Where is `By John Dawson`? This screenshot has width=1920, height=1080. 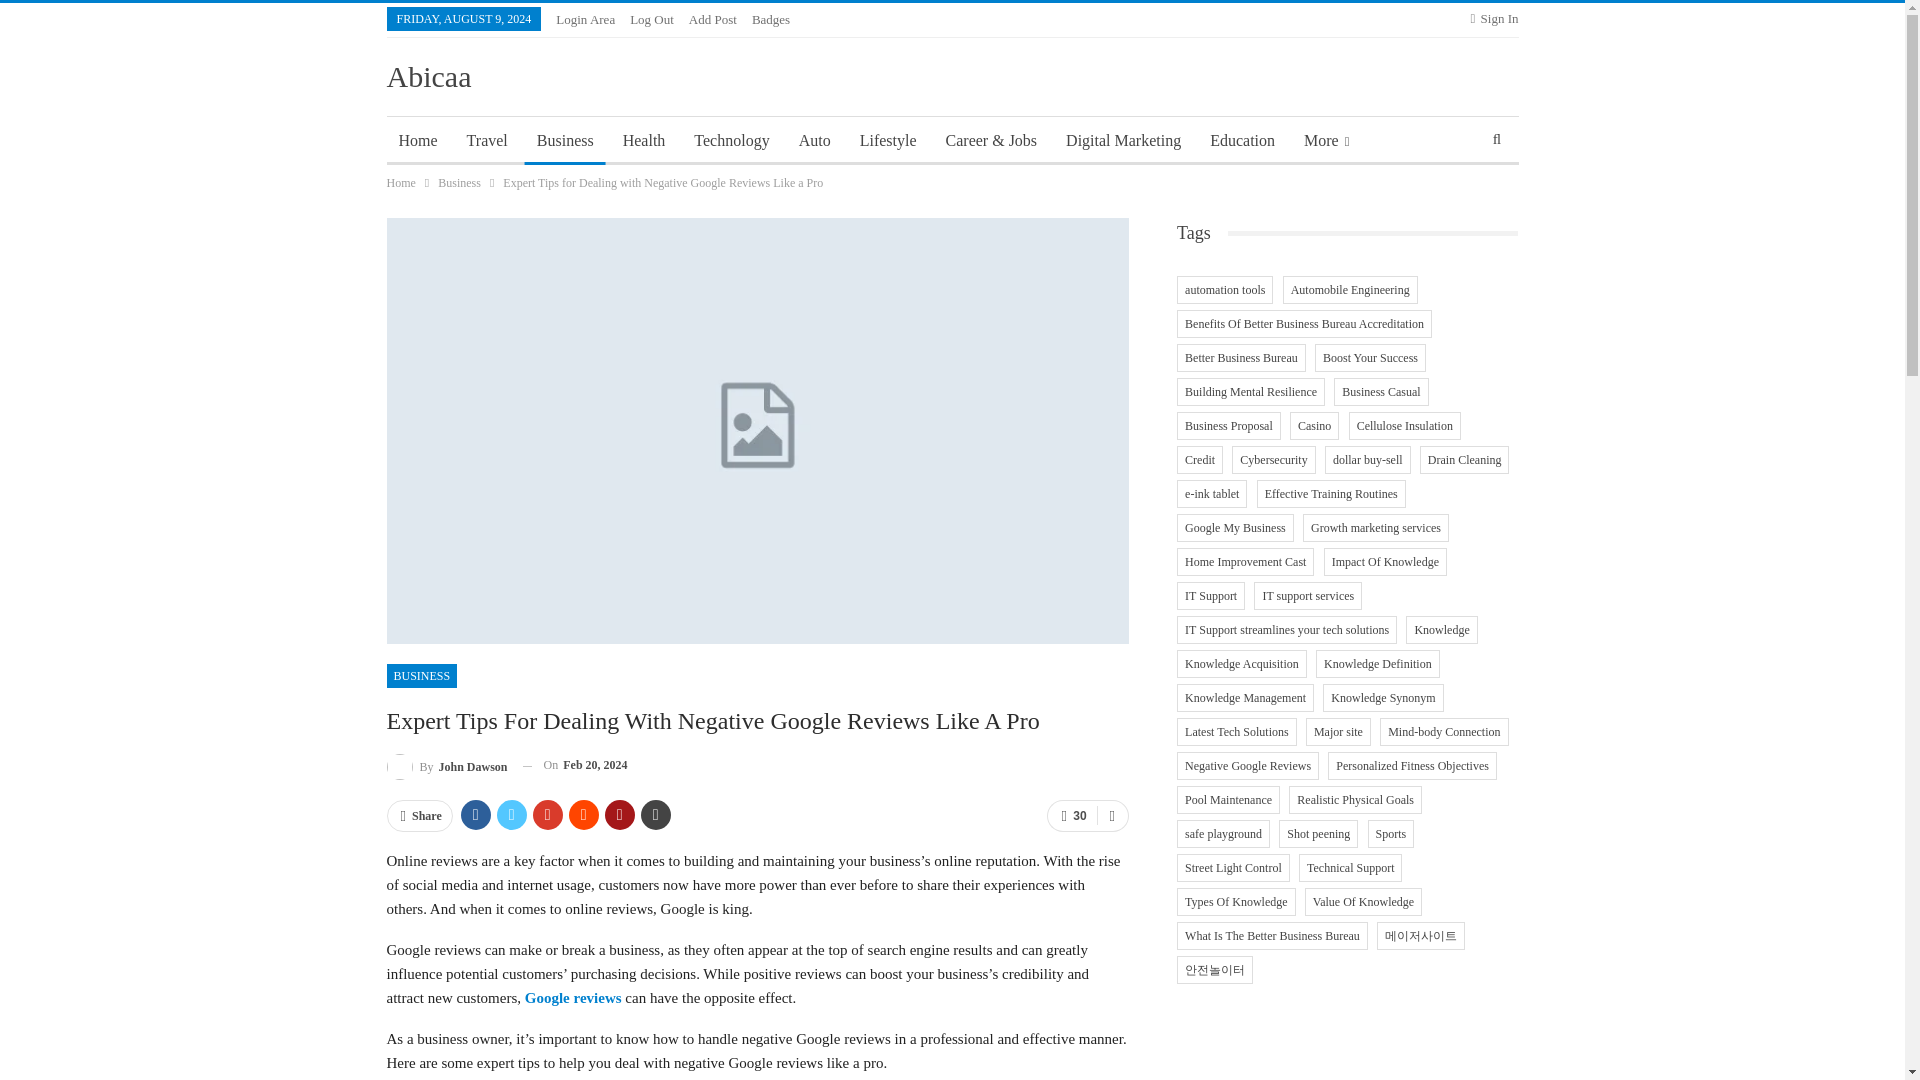
By John Dawson is located at coordinates (446, 764).